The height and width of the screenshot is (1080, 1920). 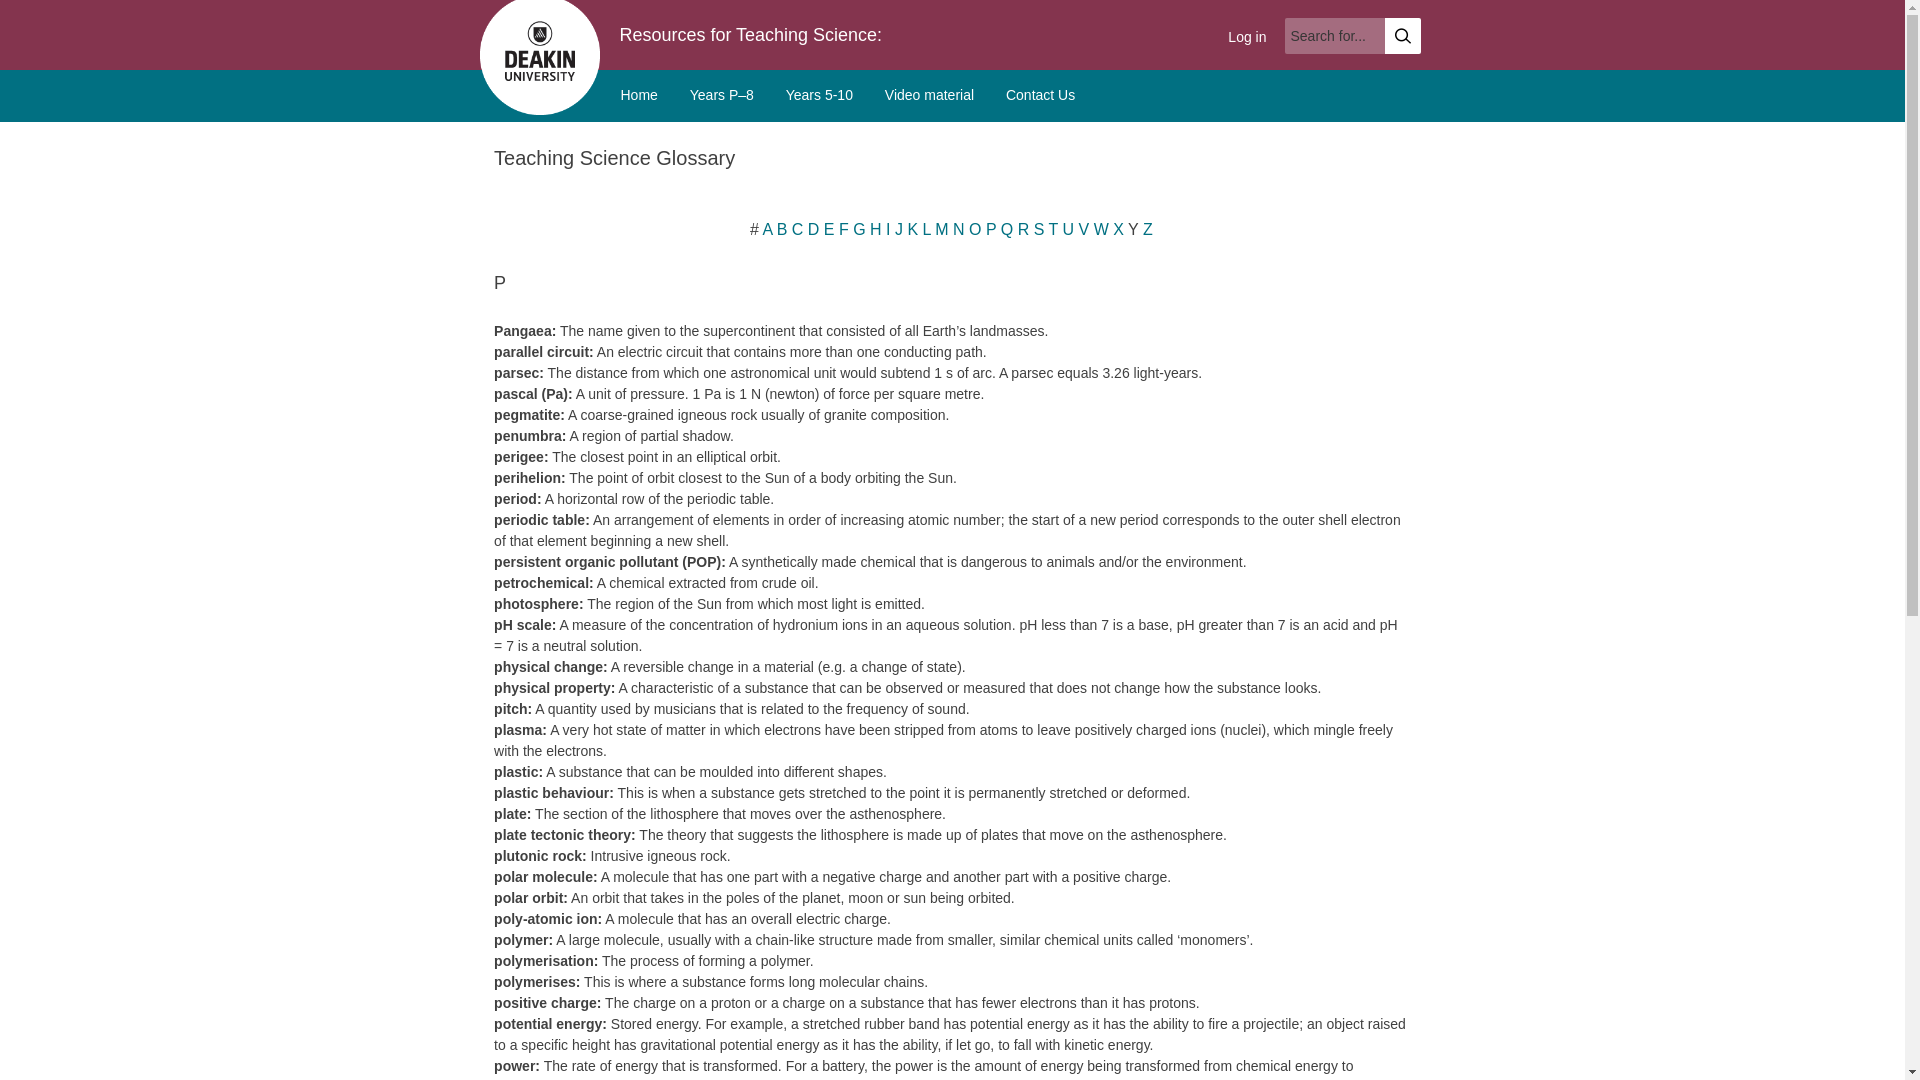 I want to click on Resources for Teaching Science:, so click(x=752, y=34).